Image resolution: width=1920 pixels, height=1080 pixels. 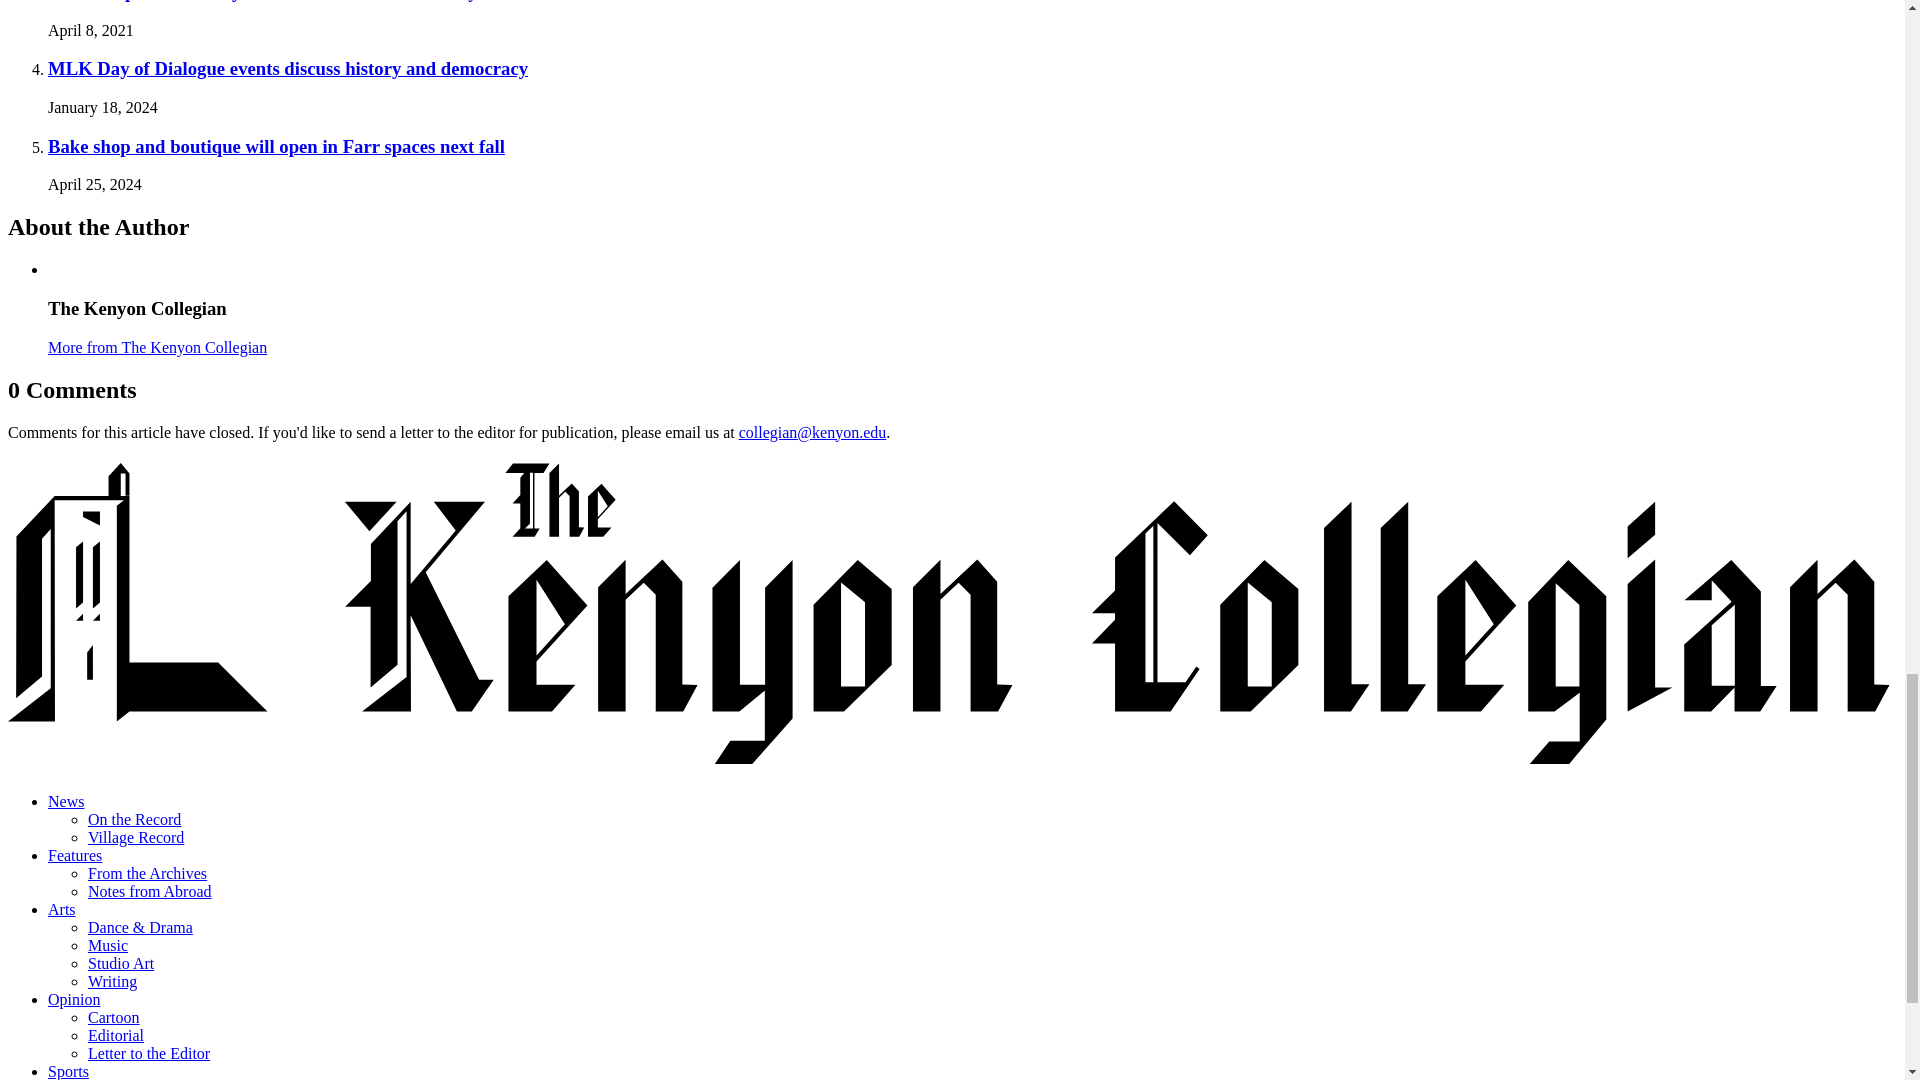 I want to click on Notes from Abroad, so click(x=150, y=891).